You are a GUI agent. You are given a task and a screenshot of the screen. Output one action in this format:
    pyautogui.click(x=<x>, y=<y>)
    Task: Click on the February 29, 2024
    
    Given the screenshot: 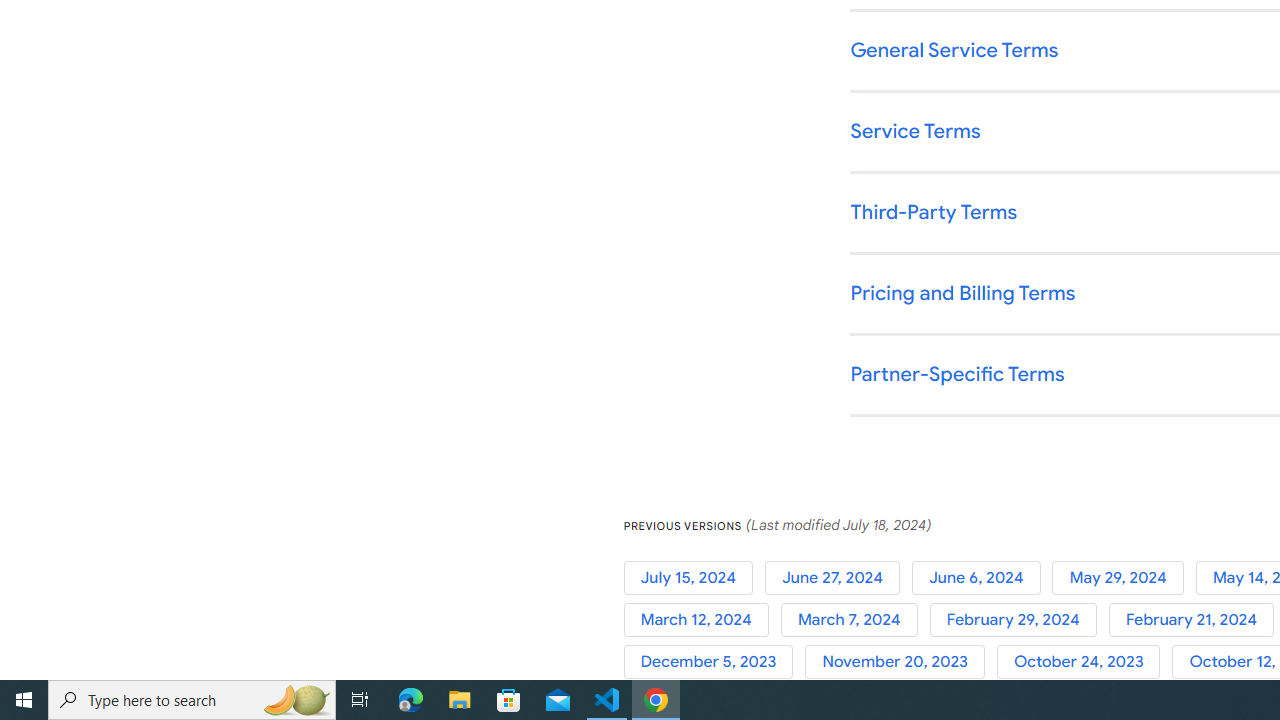 What is the action you would take?
    pyautogui.click(x=1018, y=620)
    